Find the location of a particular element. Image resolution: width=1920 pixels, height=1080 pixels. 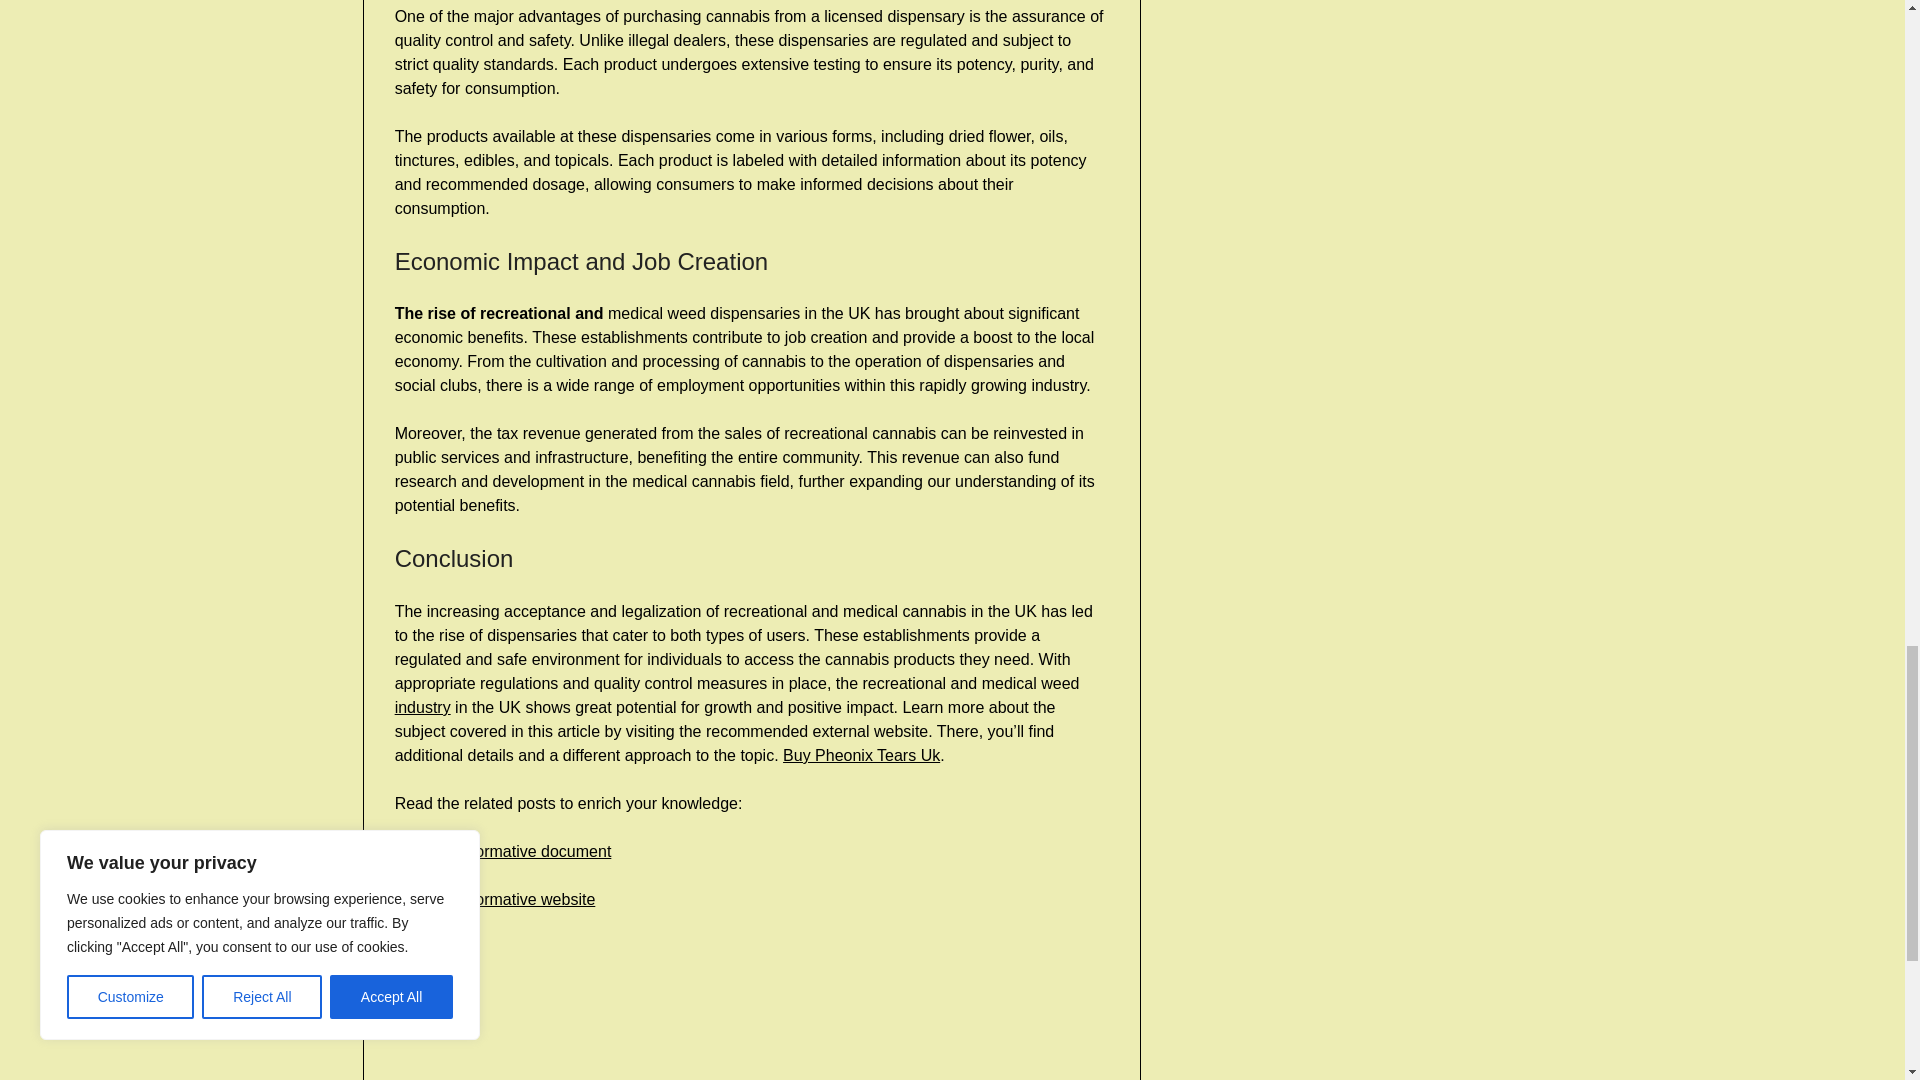

Buy Pheonix Tears Uk is located at coordinates (862, 755).